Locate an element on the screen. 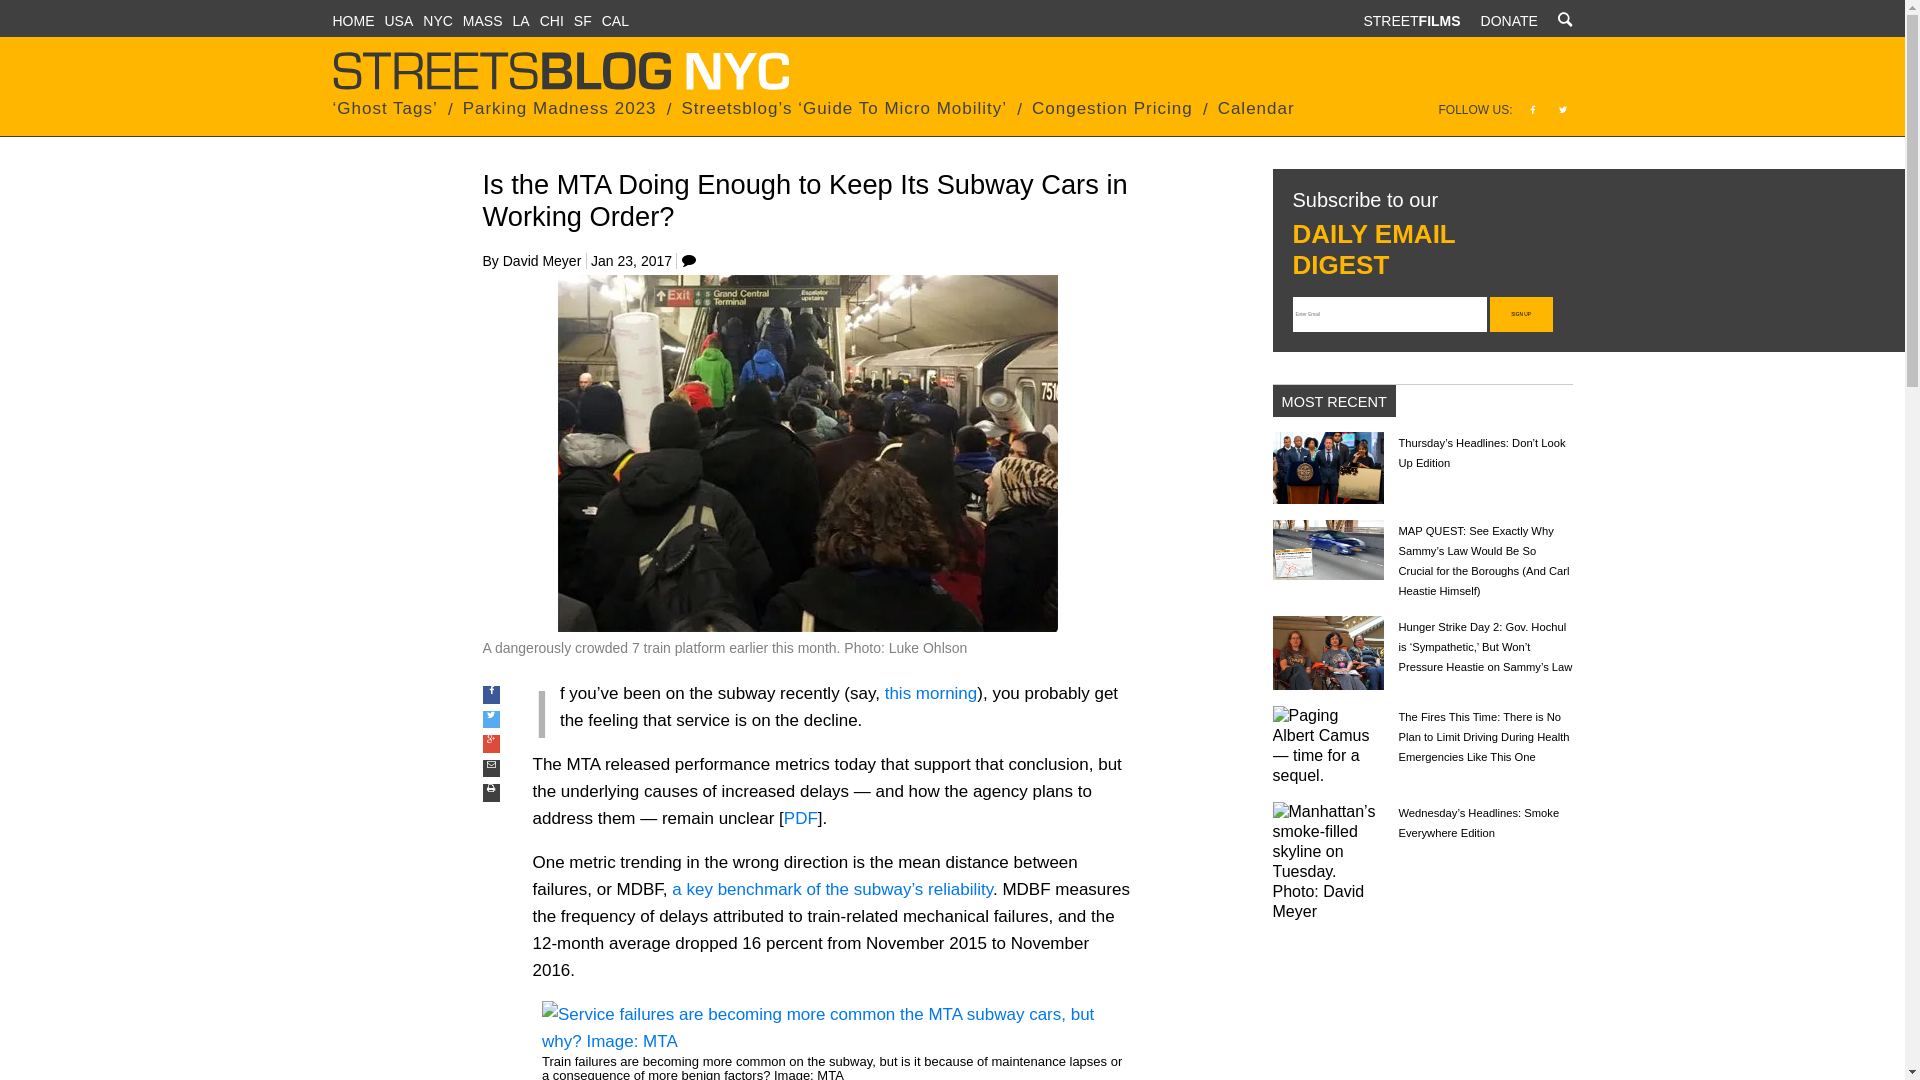  Jan 23, 2017 is located at coordinates (632, 260).